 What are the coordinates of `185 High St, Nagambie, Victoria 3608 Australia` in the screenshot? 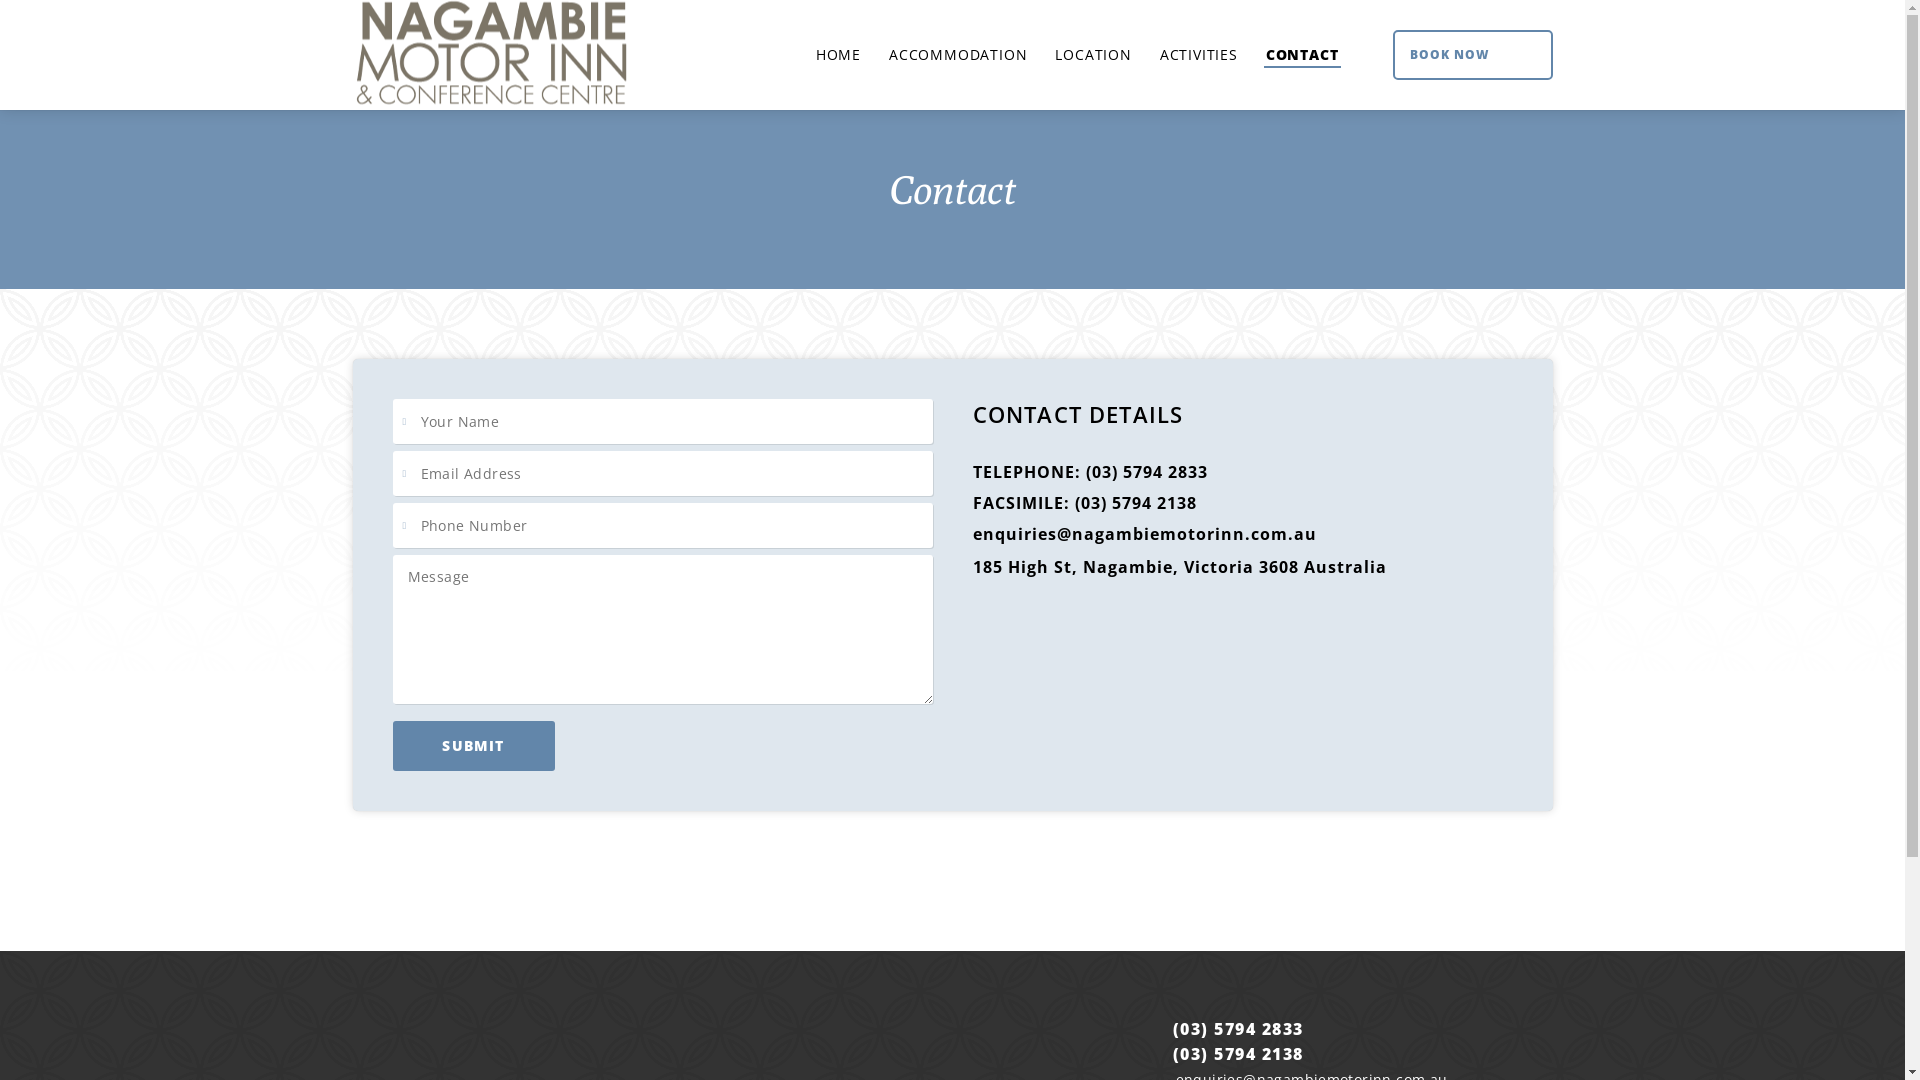 It's located at (1179, 567).